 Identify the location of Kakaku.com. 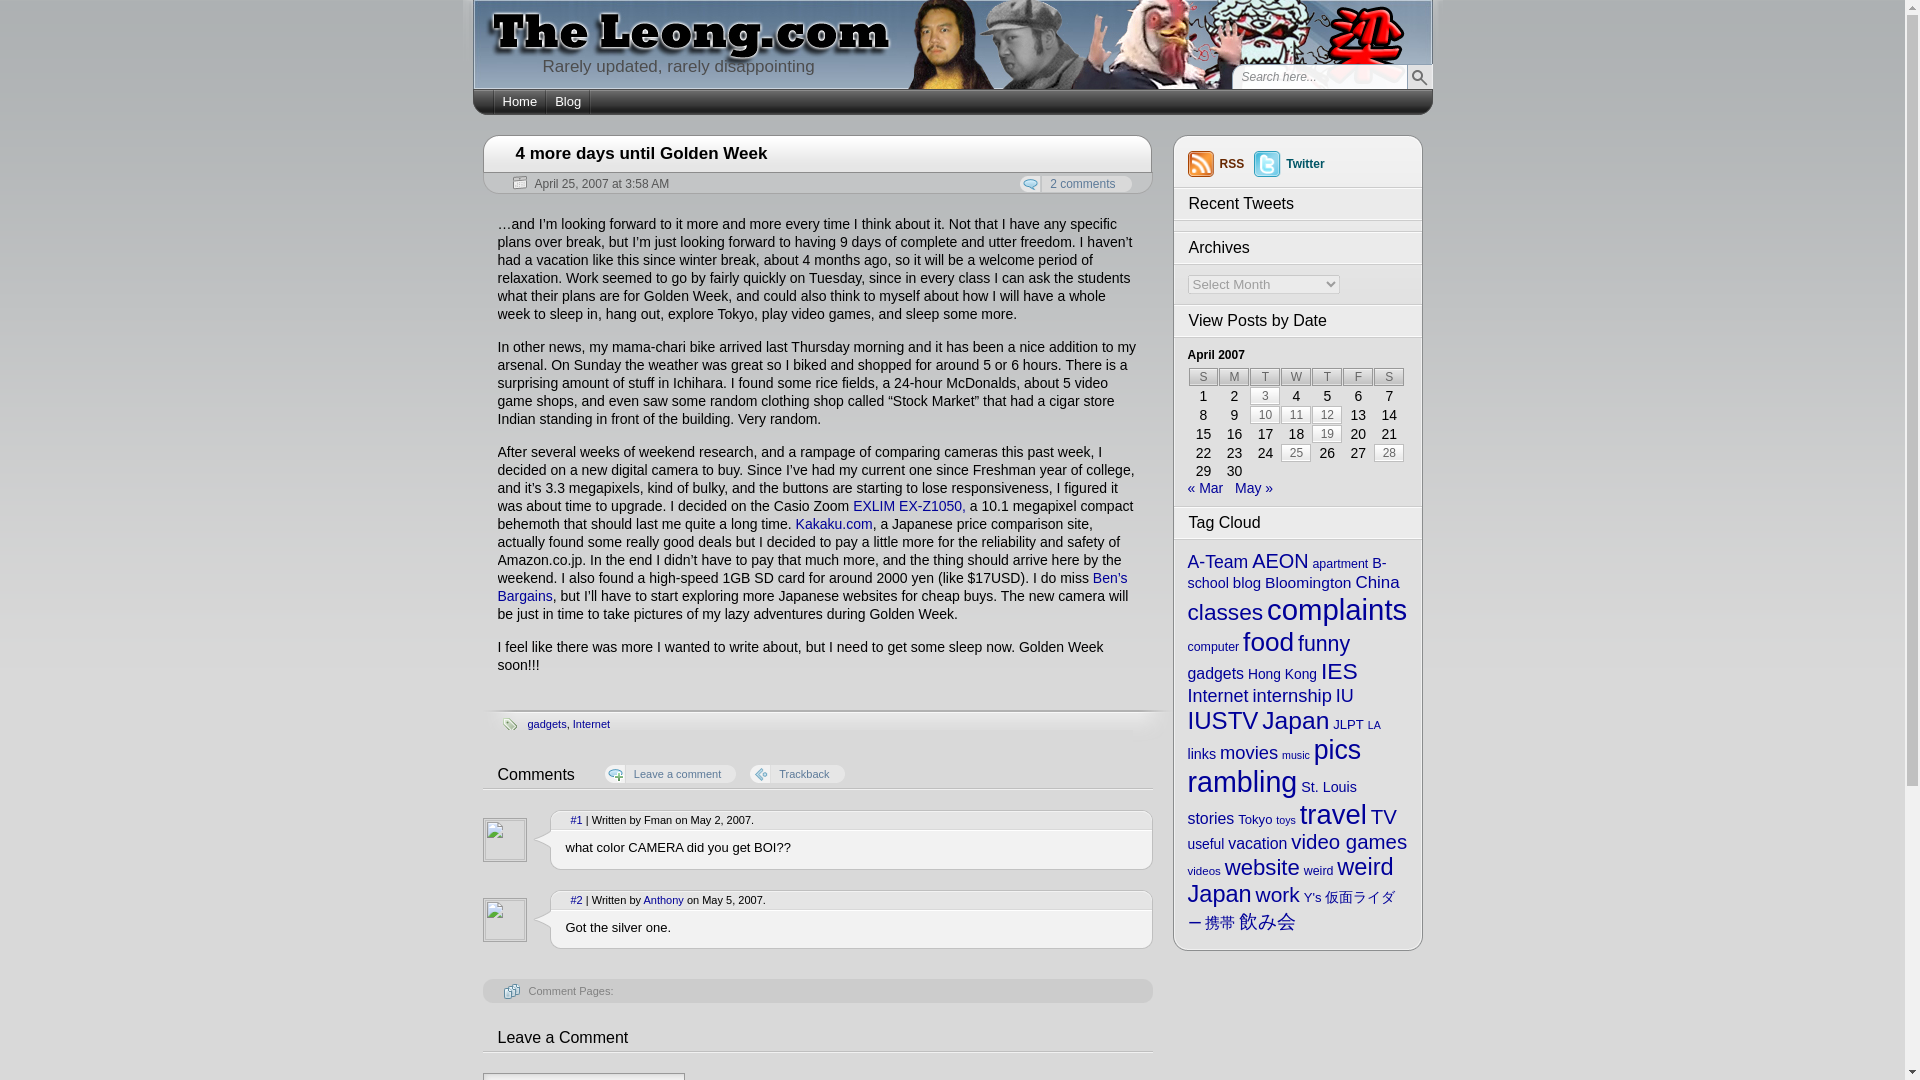
(834, 524).